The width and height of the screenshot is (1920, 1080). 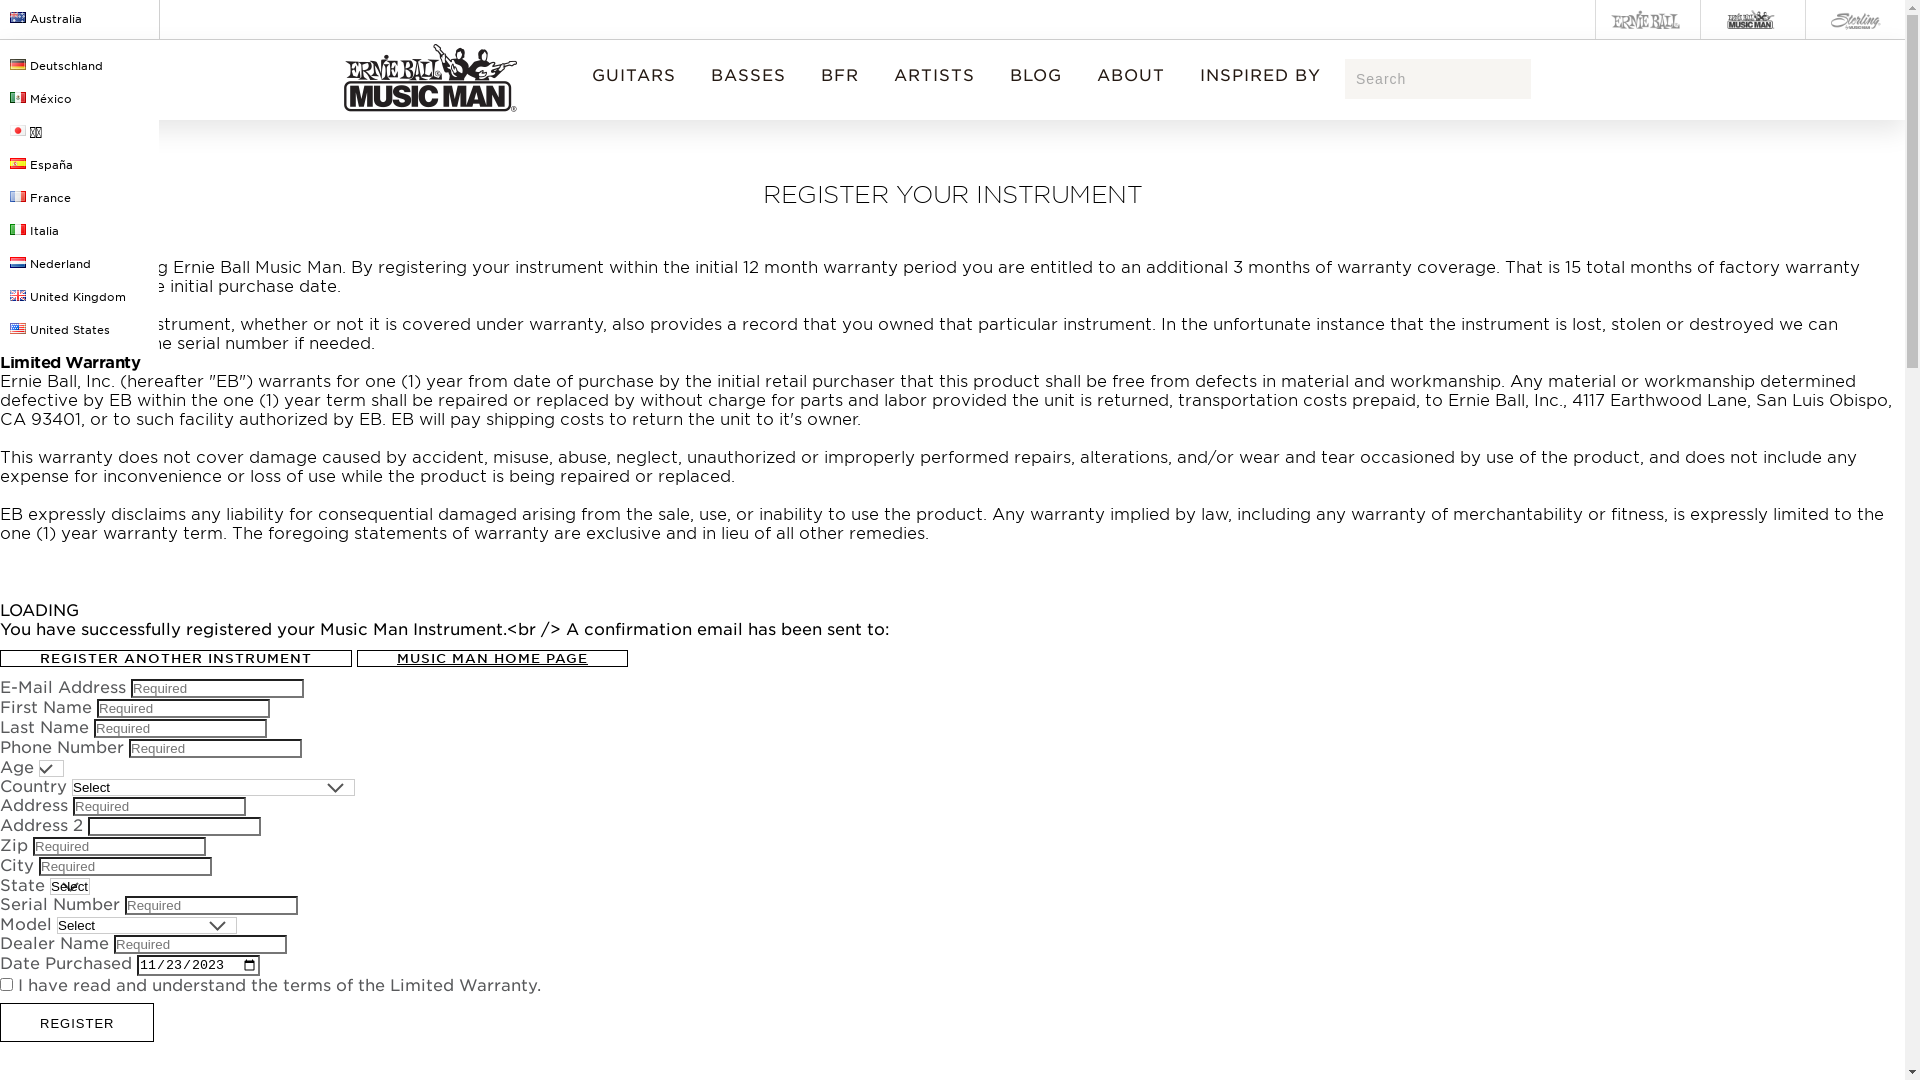 I want to click on ARTISTS, so click(x=934, y=81).